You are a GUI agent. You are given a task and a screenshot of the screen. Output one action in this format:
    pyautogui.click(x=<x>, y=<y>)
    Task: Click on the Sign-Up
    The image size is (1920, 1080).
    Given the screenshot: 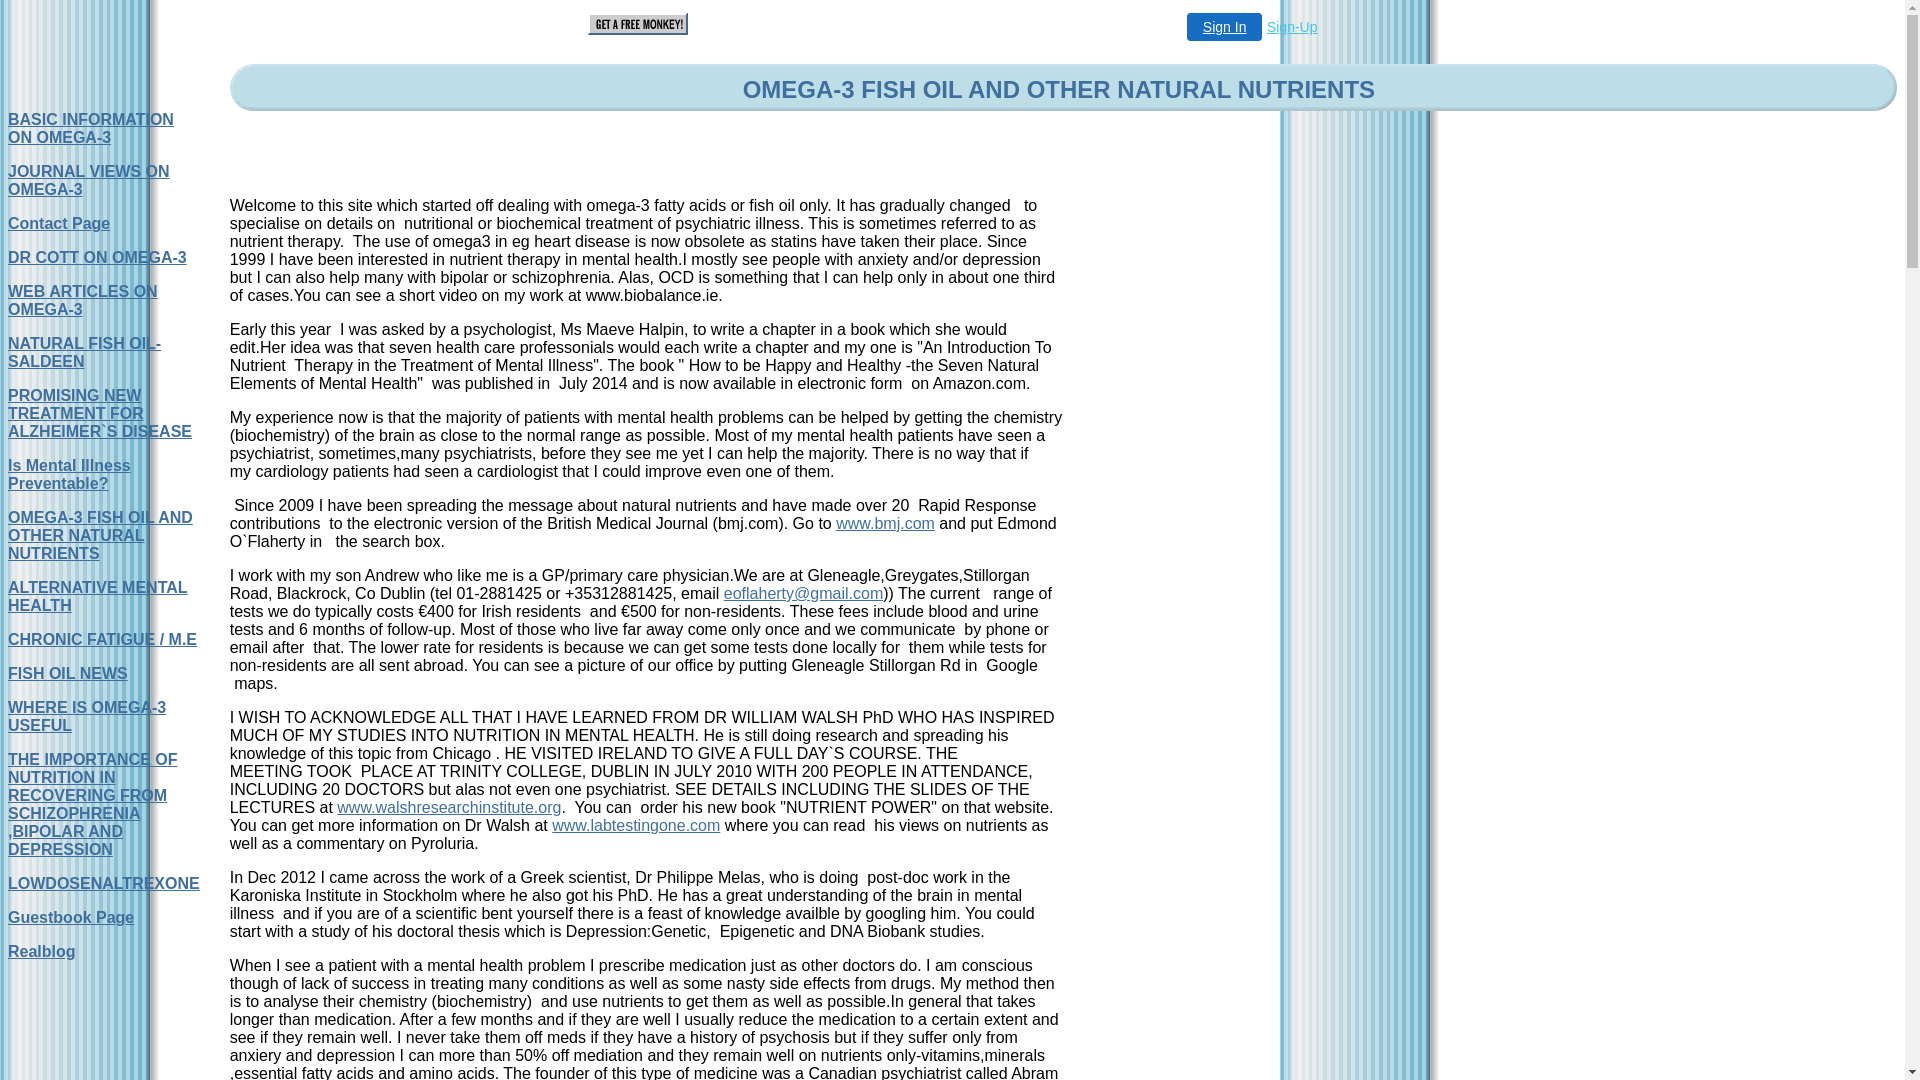 What is the action you would take?
    pyautogui.click(x=1292, y=27)
    